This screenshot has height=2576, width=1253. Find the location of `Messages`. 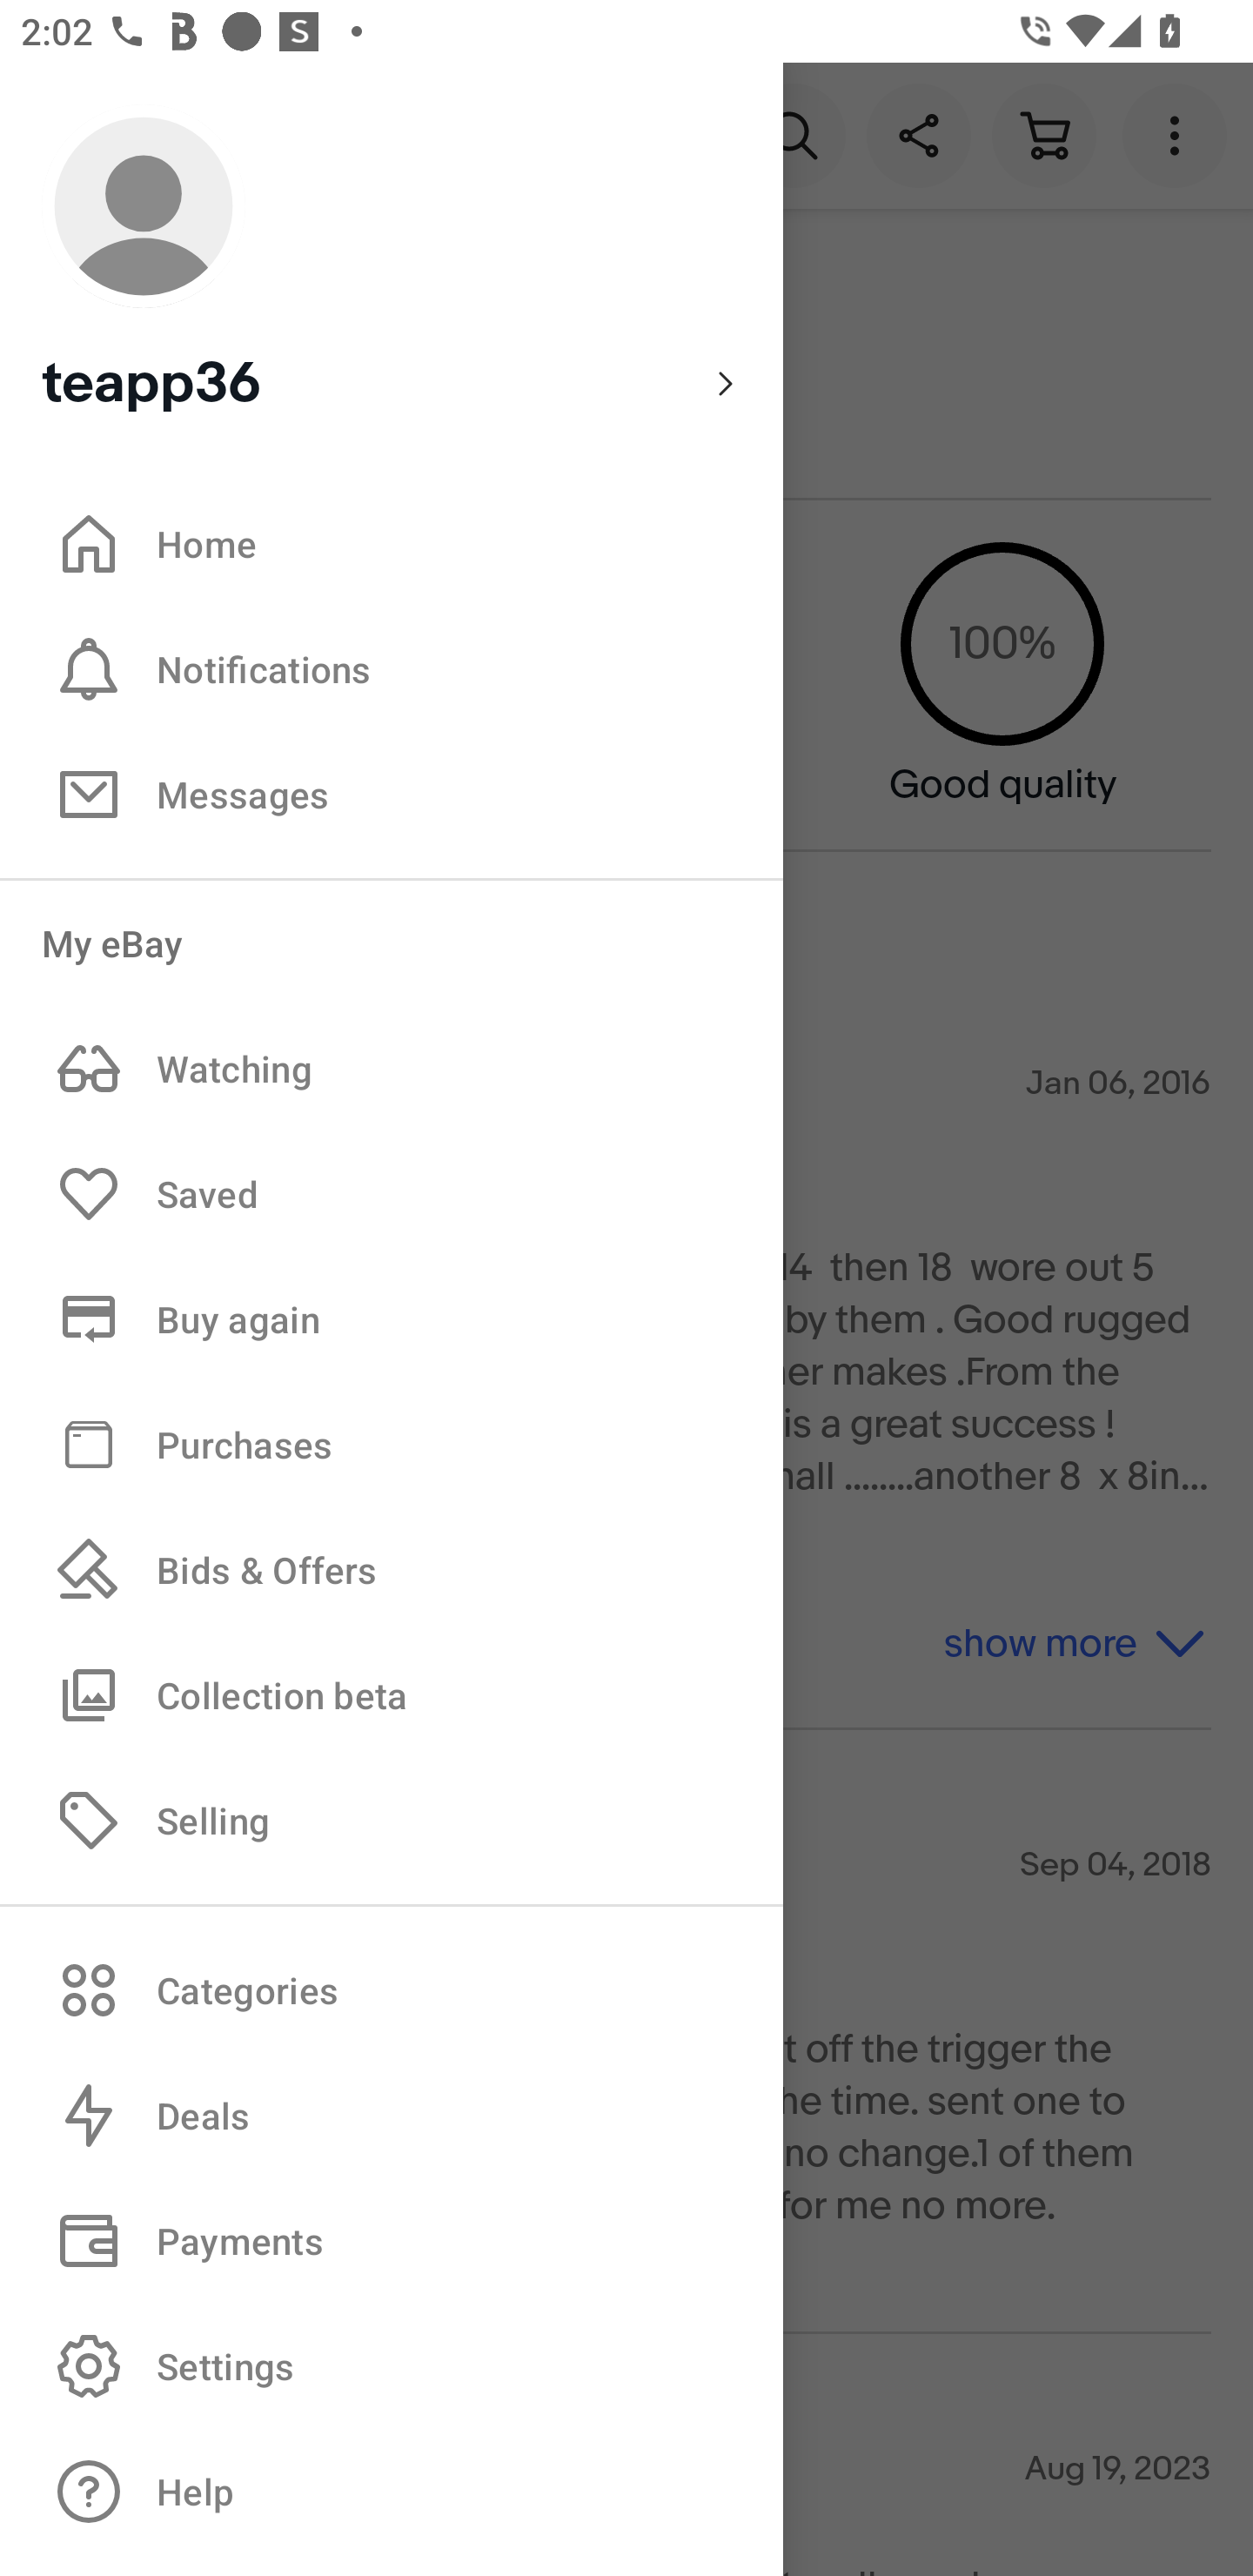

Messages is located at coordinates (392, 794).